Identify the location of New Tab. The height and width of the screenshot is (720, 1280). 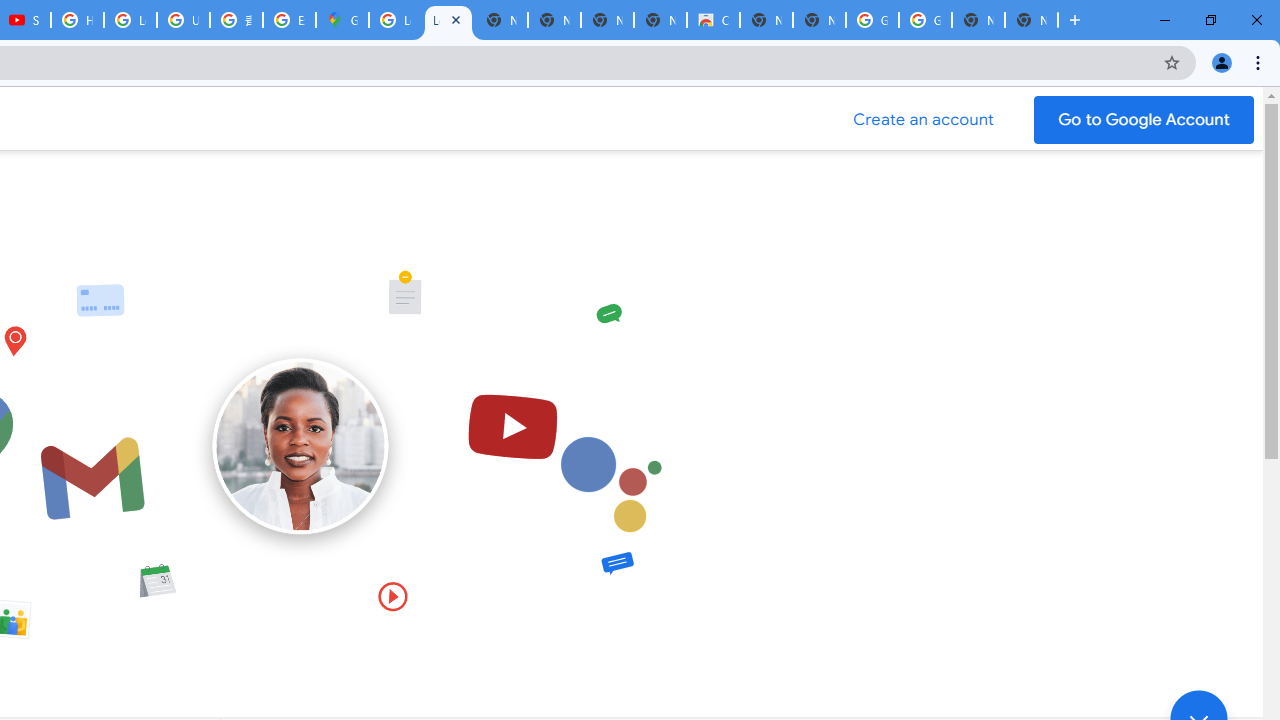
(1031, 20).